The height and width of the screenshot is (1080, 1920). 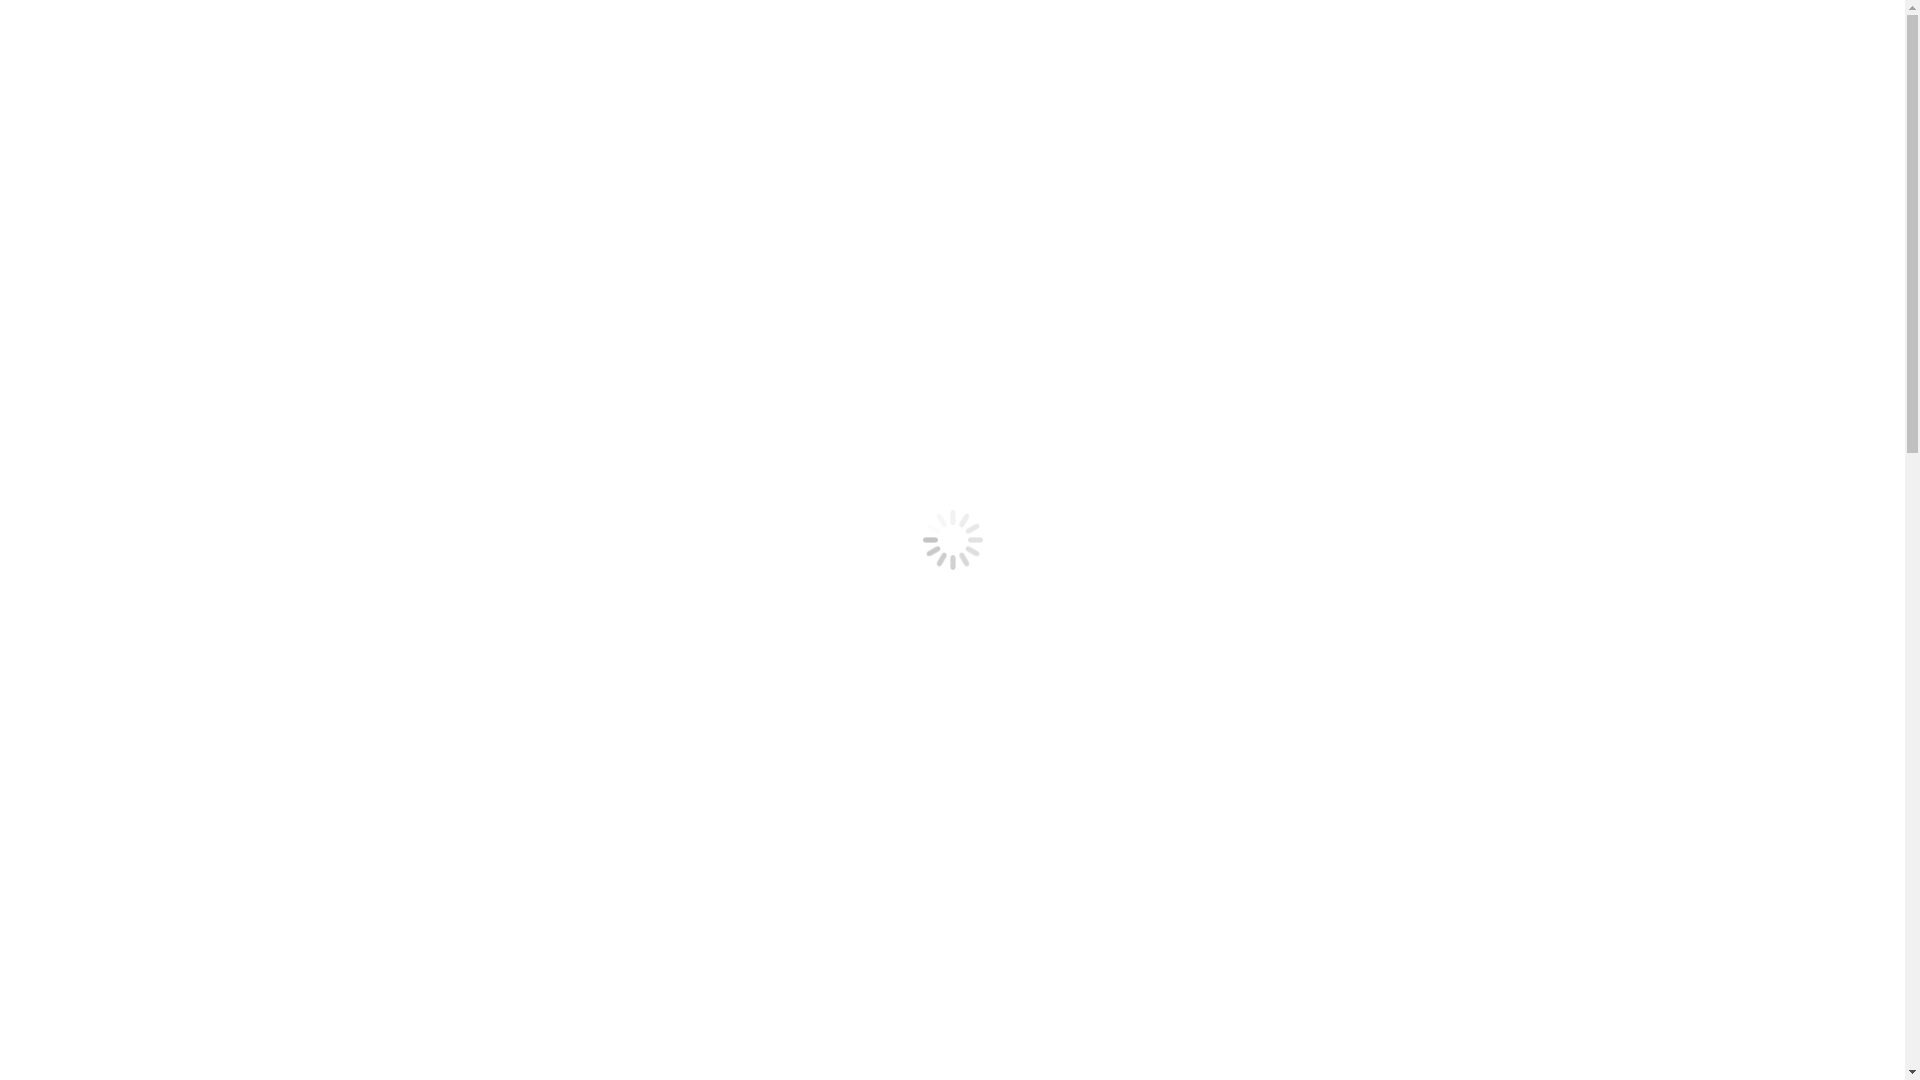 What do you see at coordinates (1540, 14) in the screenshot?
I see `SPC` at bounding box center [1540, 14].